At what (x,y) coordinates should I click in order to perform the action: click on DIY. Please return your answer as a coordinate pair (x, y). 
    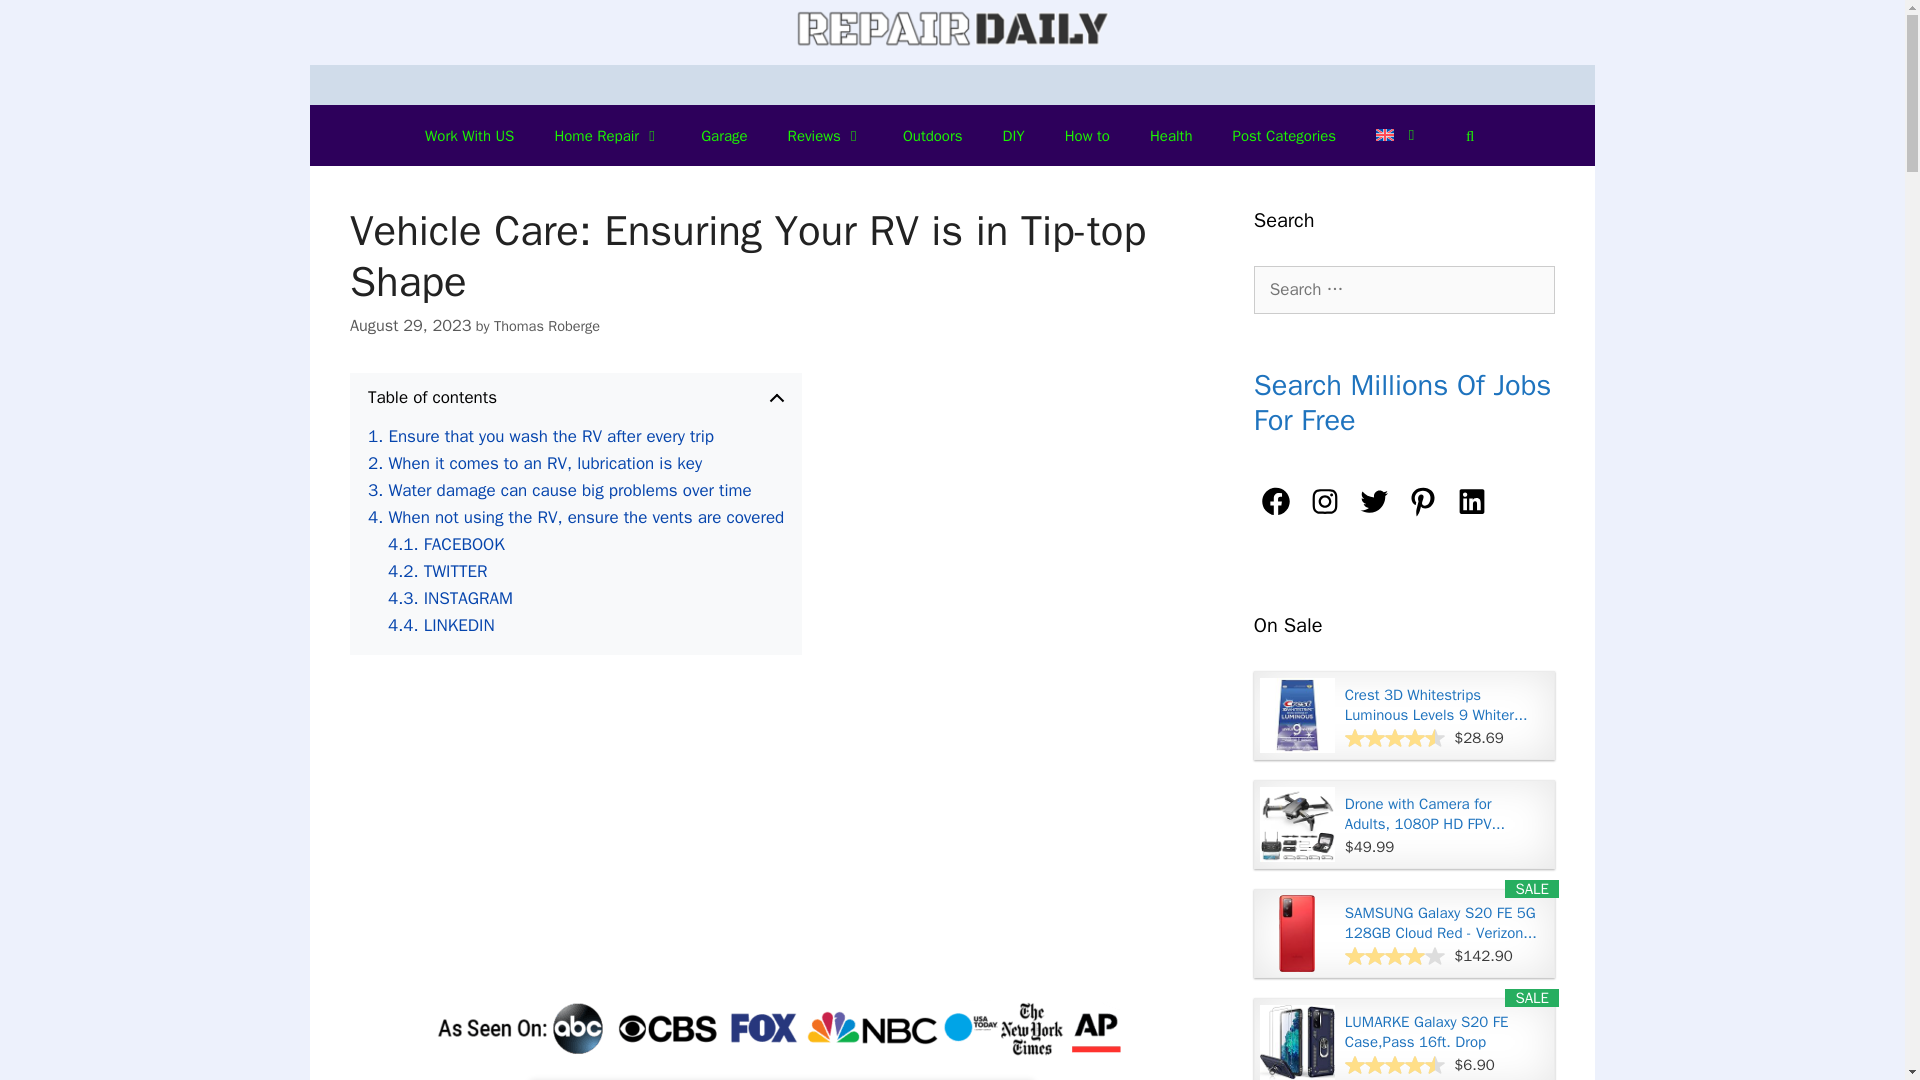
    Looking at the image, I should click on (1014, 136).